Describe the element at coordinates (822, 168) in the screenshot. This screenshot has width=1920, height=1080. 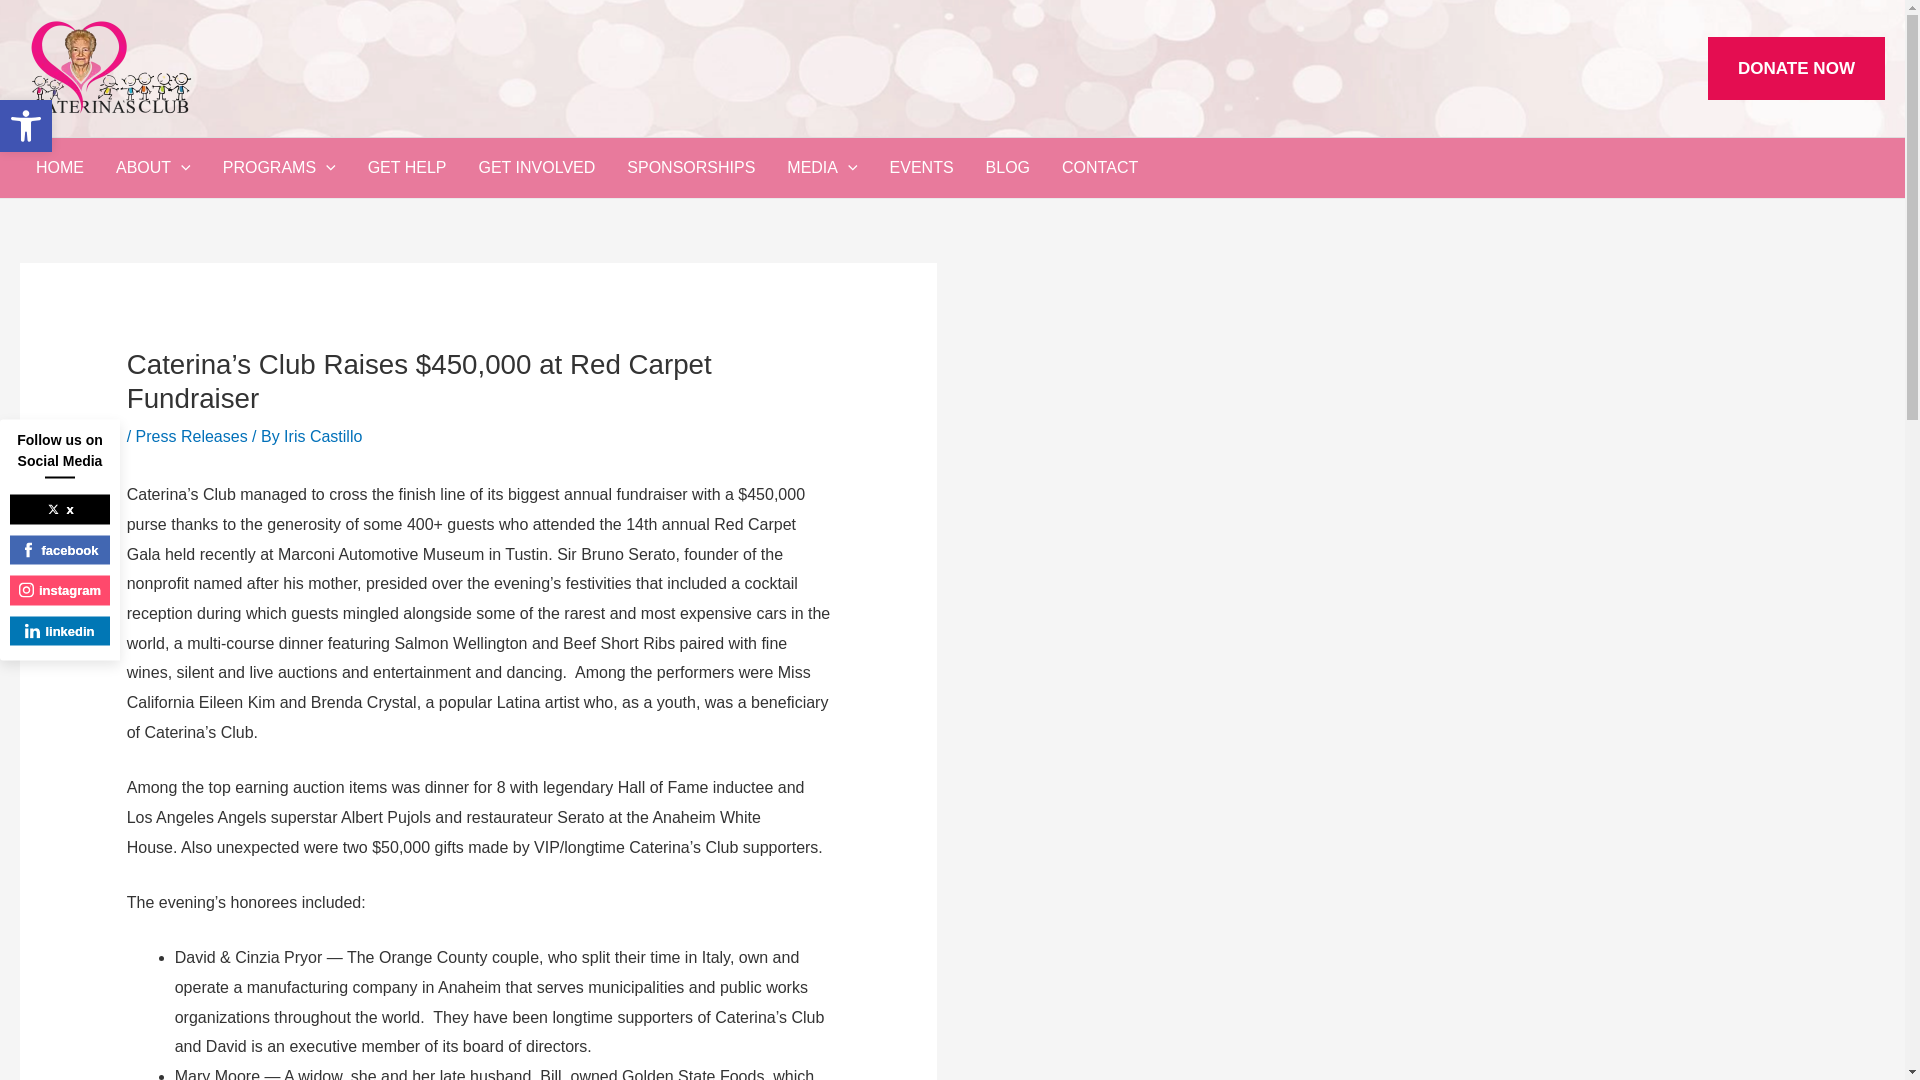
I see `View all posts by Iris Castillo` at that location.